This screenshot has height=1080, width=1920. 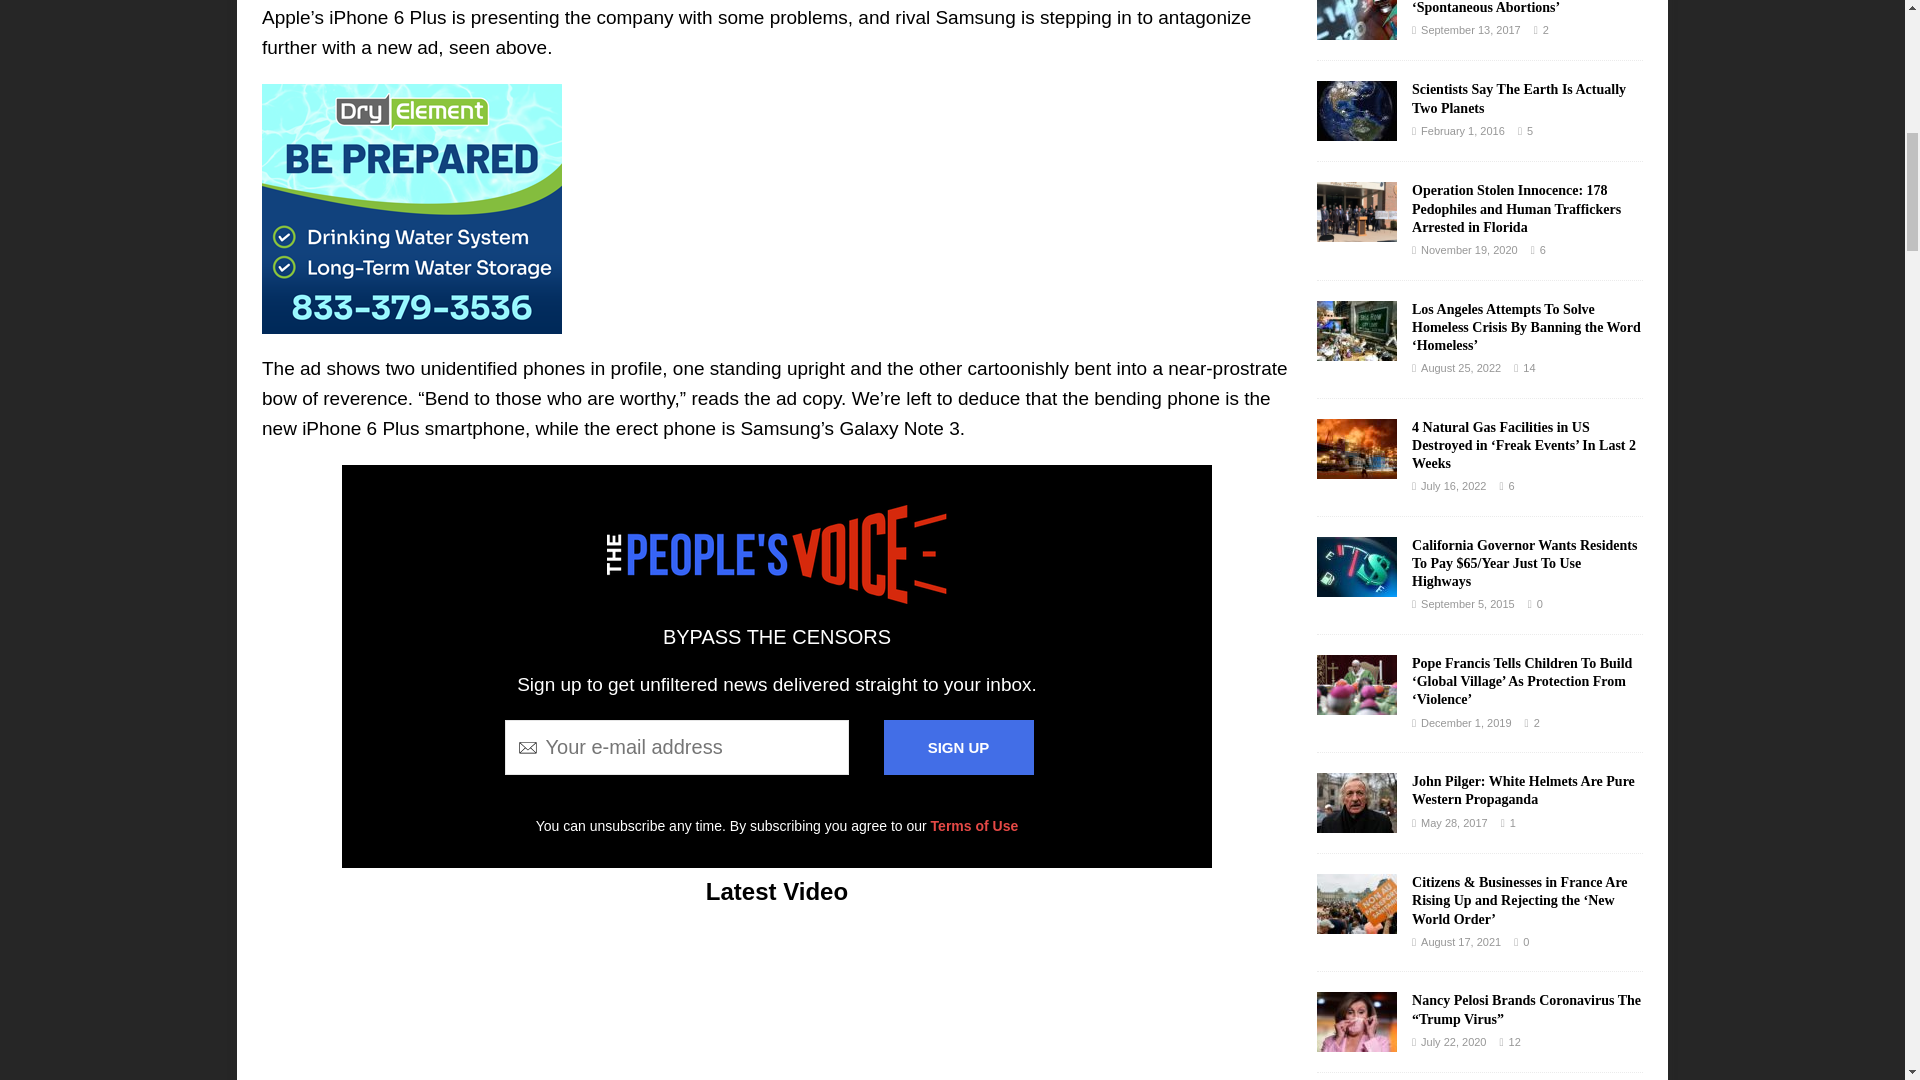 I want to click on SIGN UP, so click(x=958, y=748).